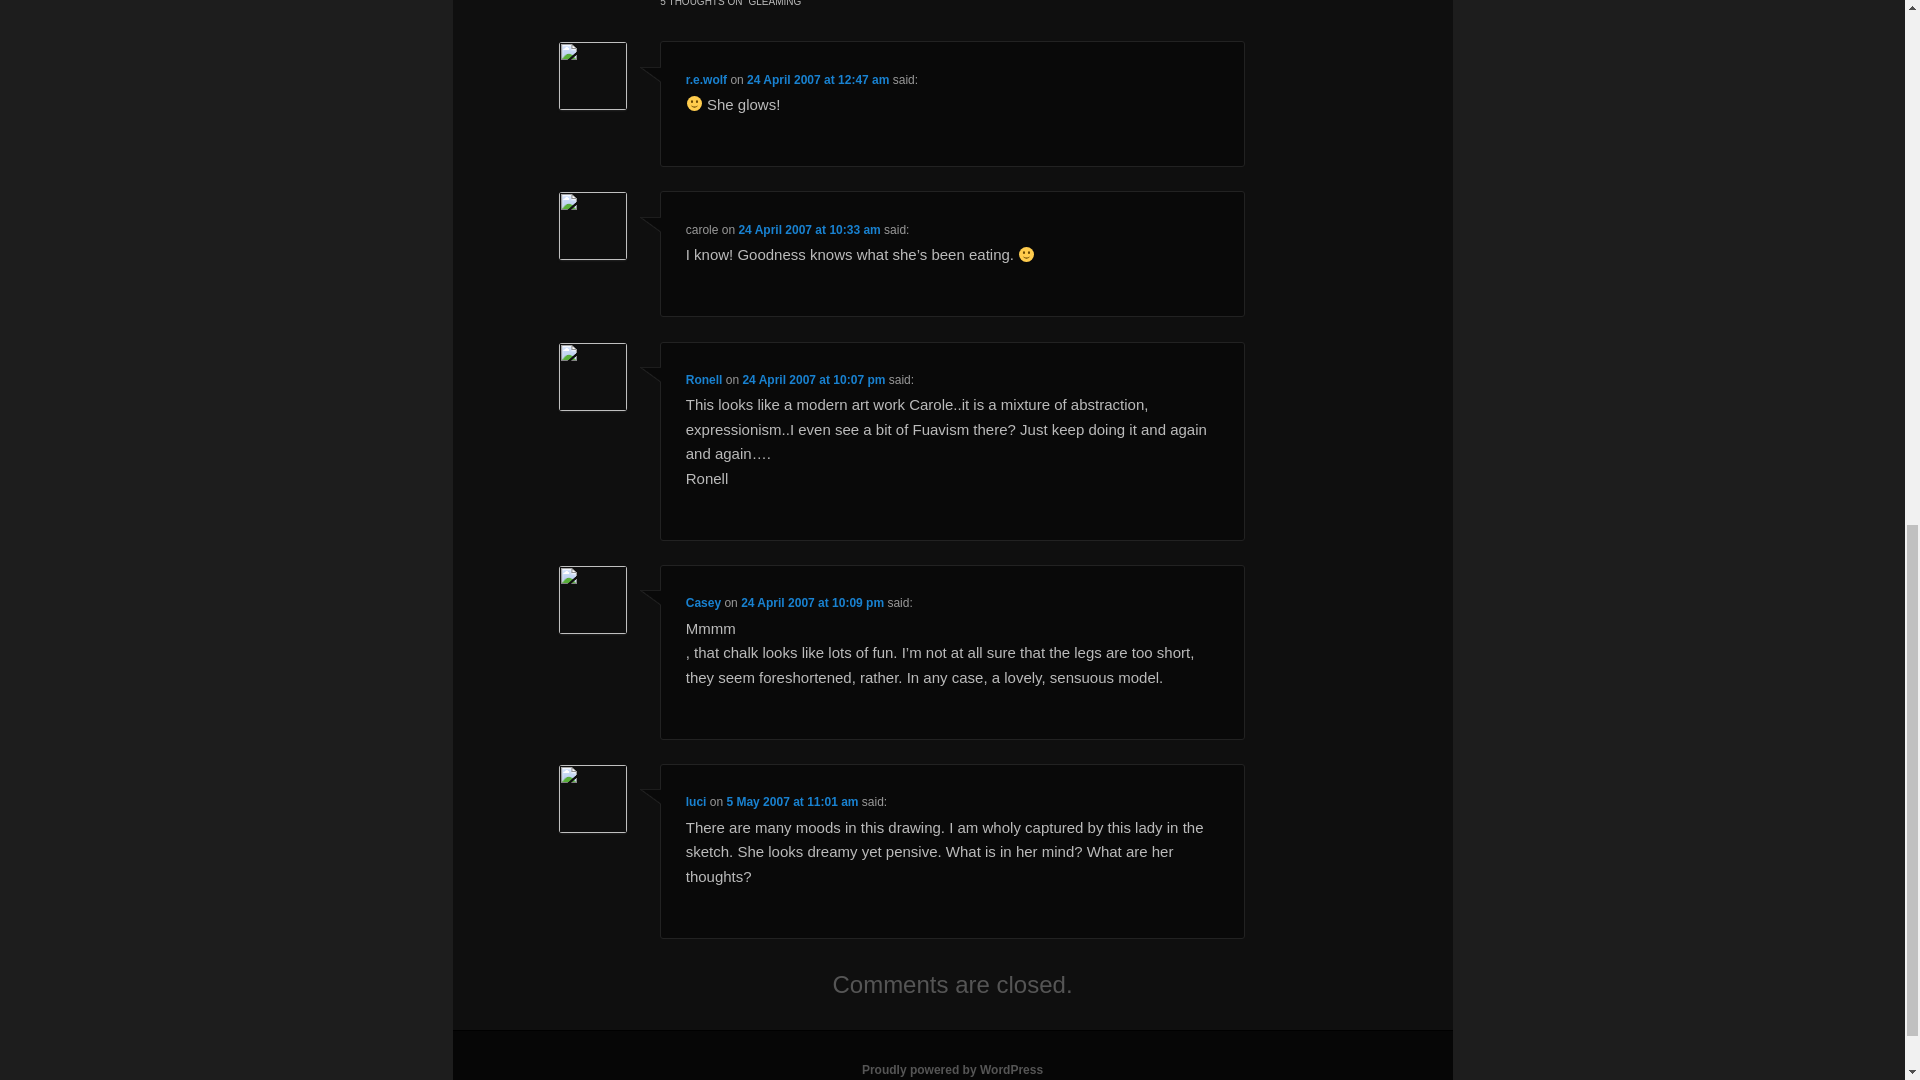 This screenshot has width=1920, height=1080. Describe the element at coordinates (952, 1069) in the screenshot. I see `Semantic Personal Publishing Platform` at that location.